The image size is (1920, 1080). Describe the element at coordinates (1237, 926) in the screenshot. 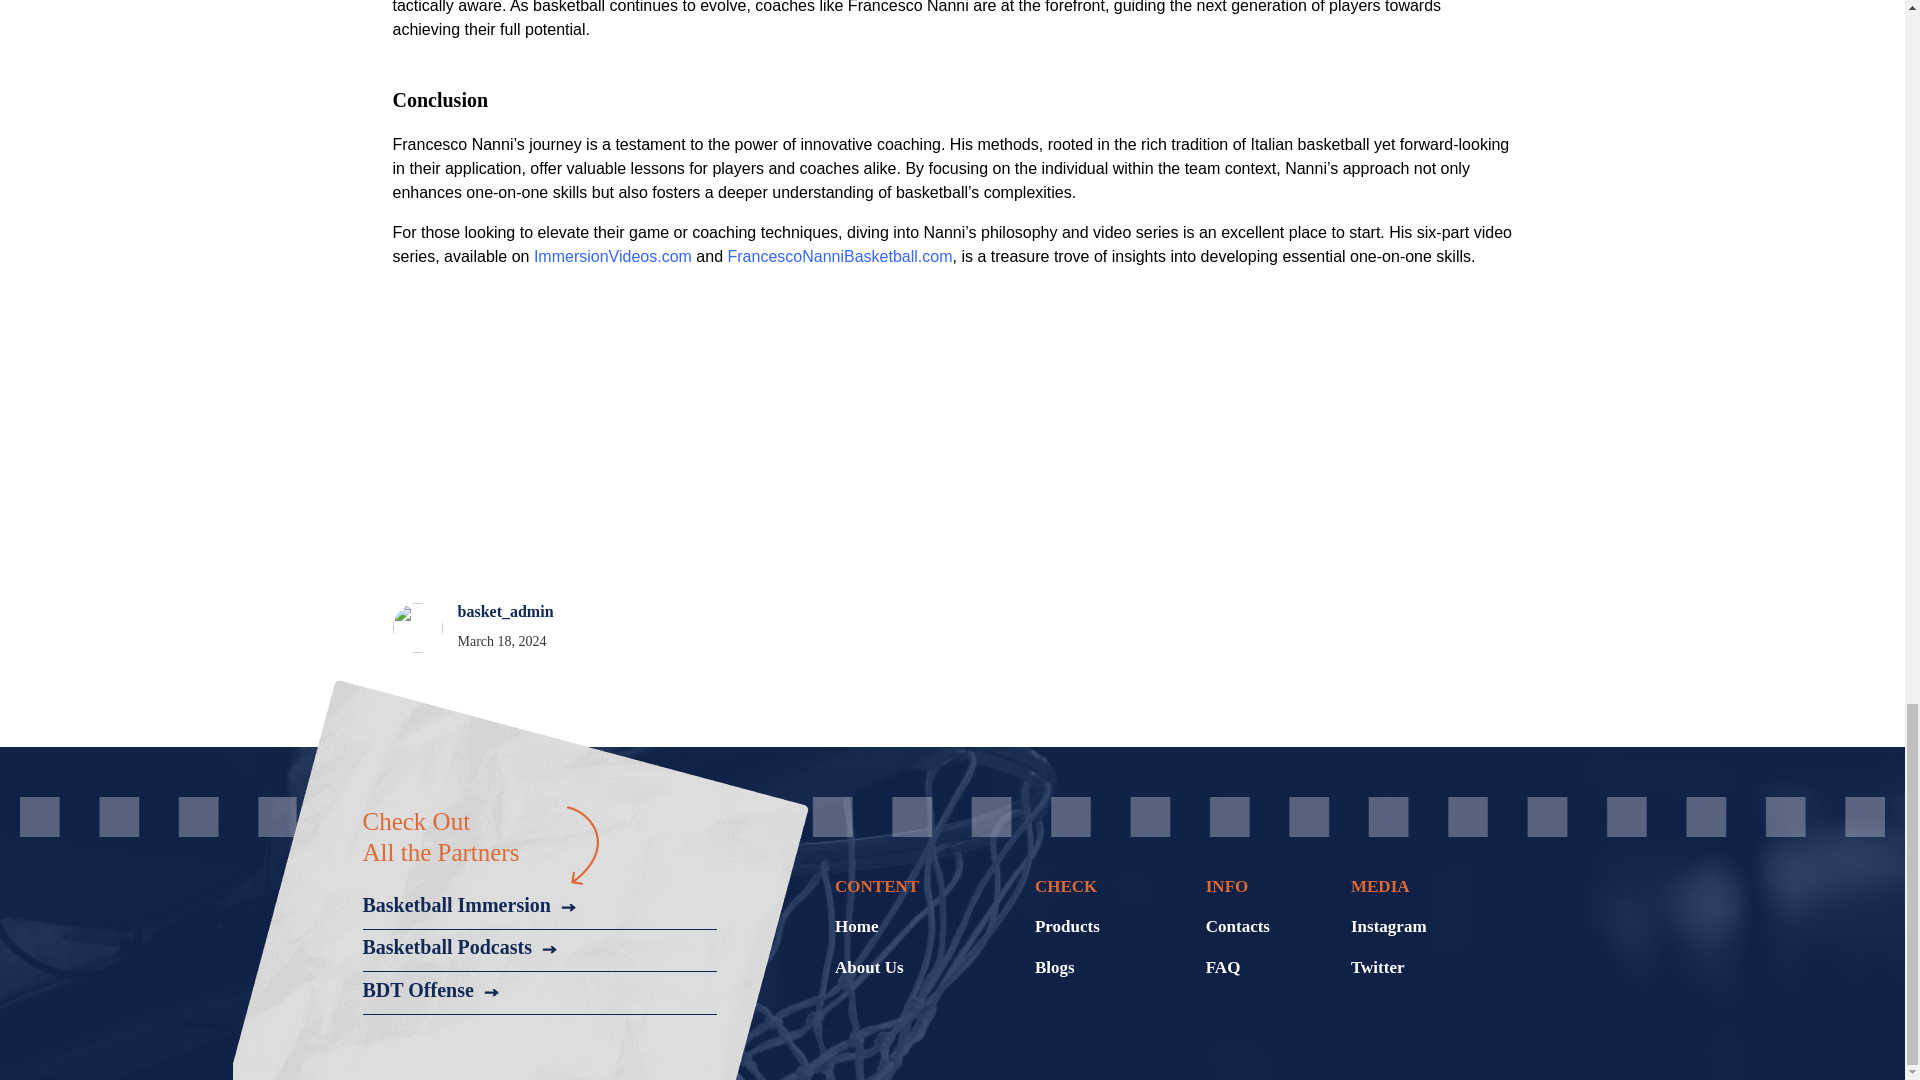

I see `Contacts` at that location.